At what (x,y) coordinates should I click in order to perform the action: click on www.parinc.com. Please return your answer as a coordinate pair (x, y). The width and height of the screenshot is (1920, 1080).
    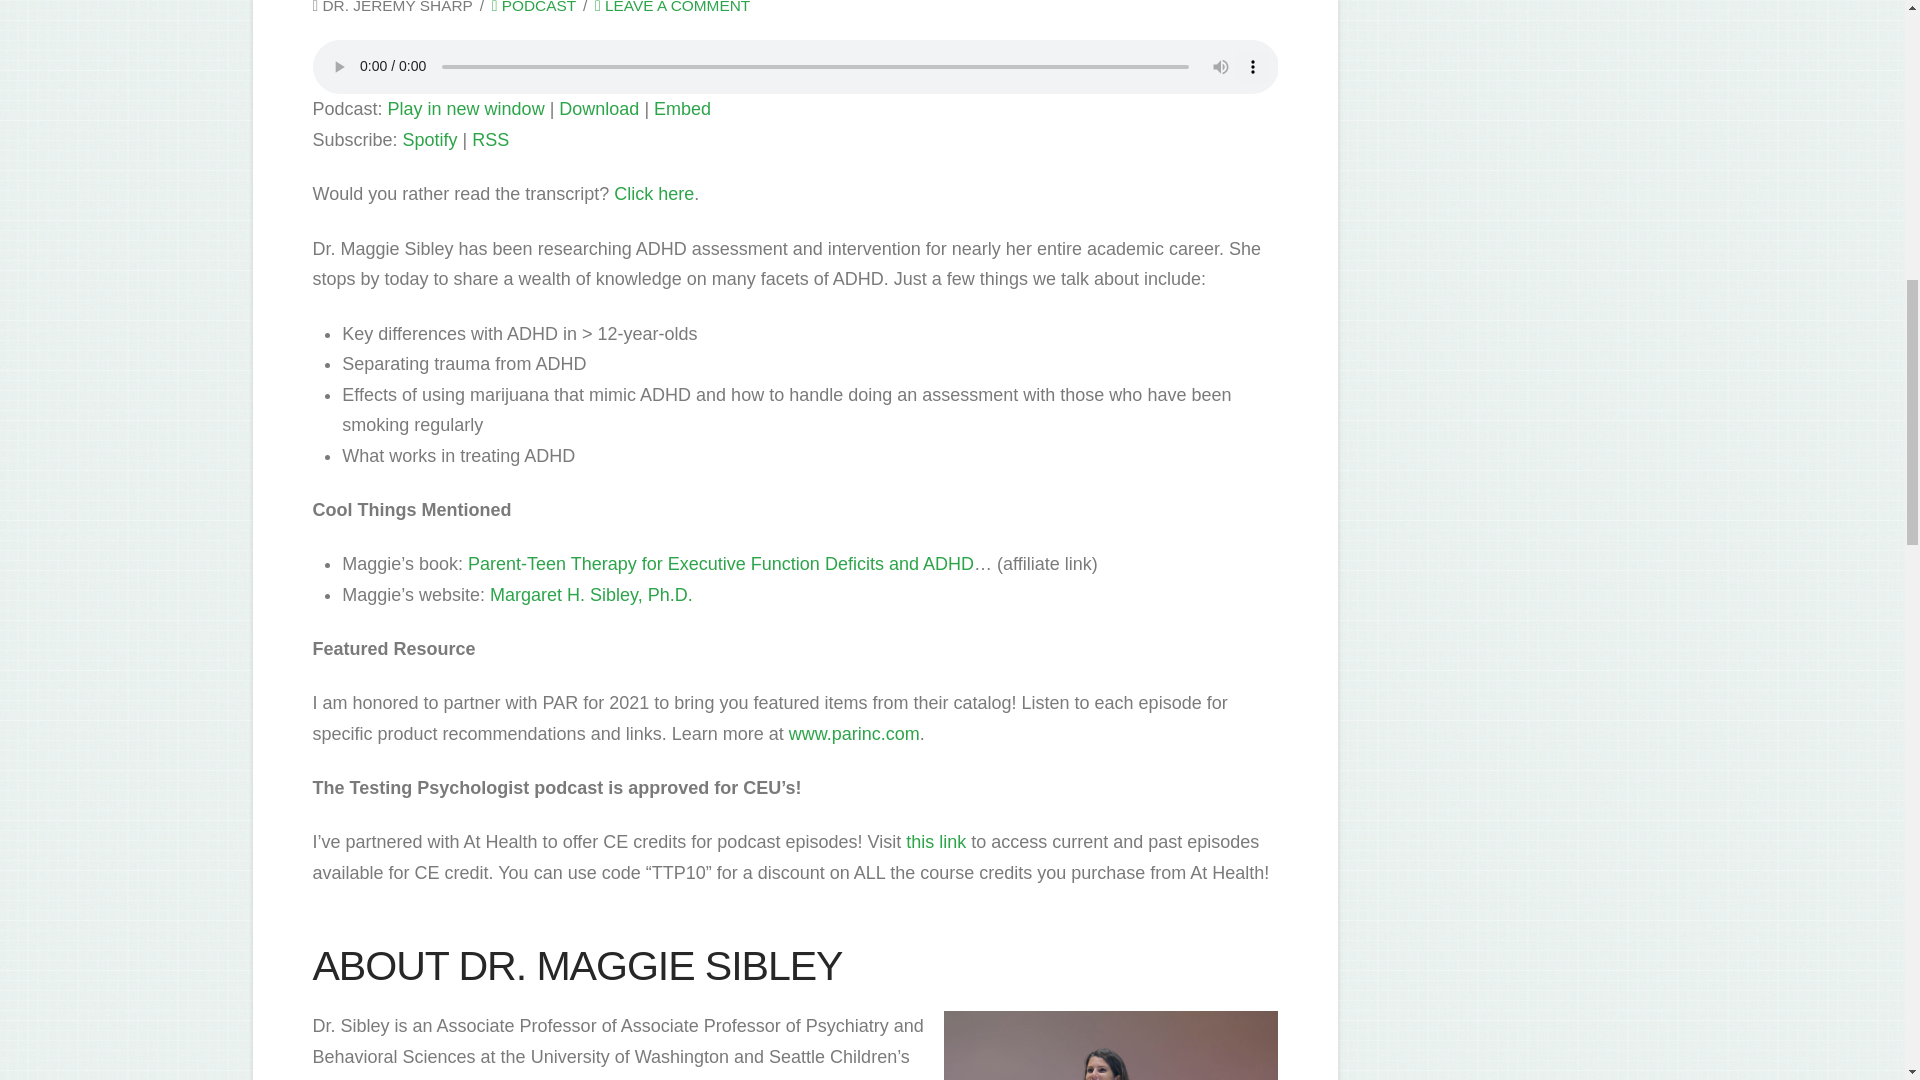
    Looking at the image, I should click on (851, 734).